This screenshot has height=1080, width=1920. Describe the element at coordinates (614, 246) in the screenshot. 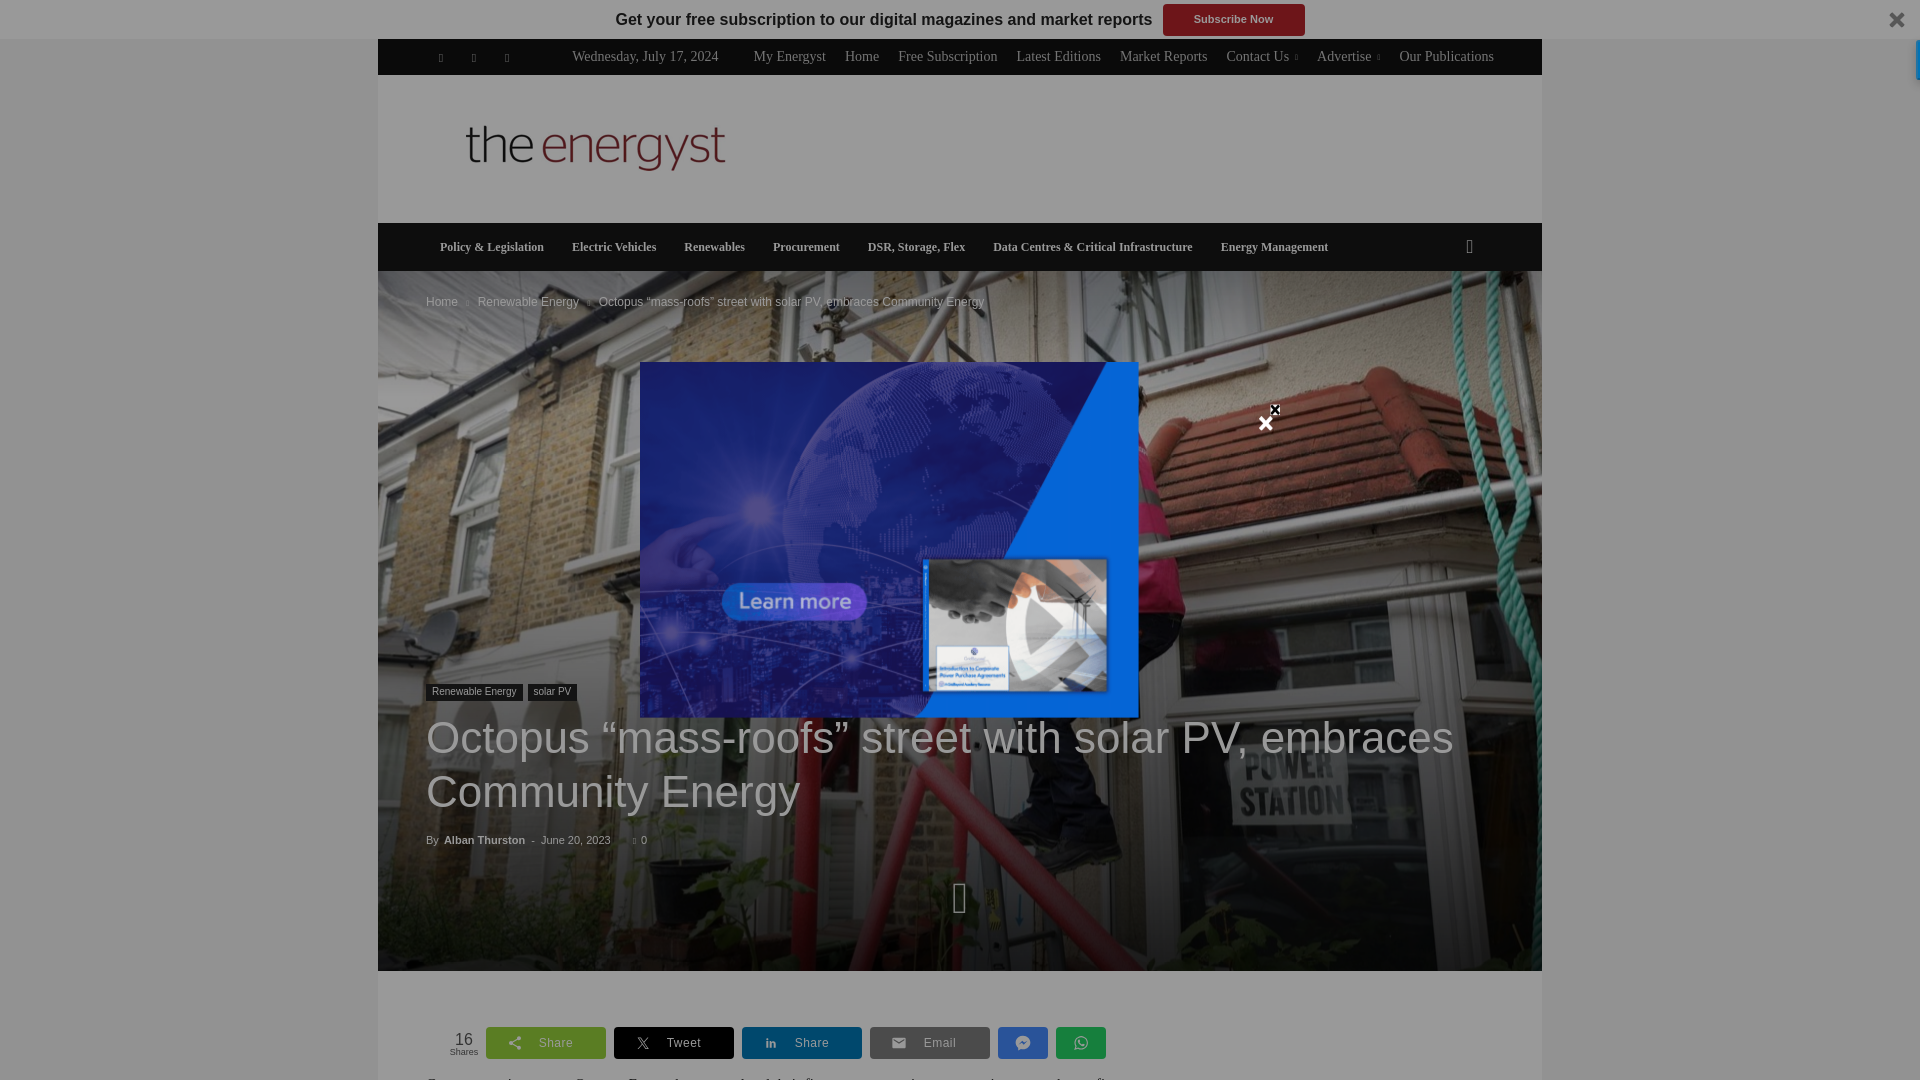

I see `Electric Vehicles` at that location.